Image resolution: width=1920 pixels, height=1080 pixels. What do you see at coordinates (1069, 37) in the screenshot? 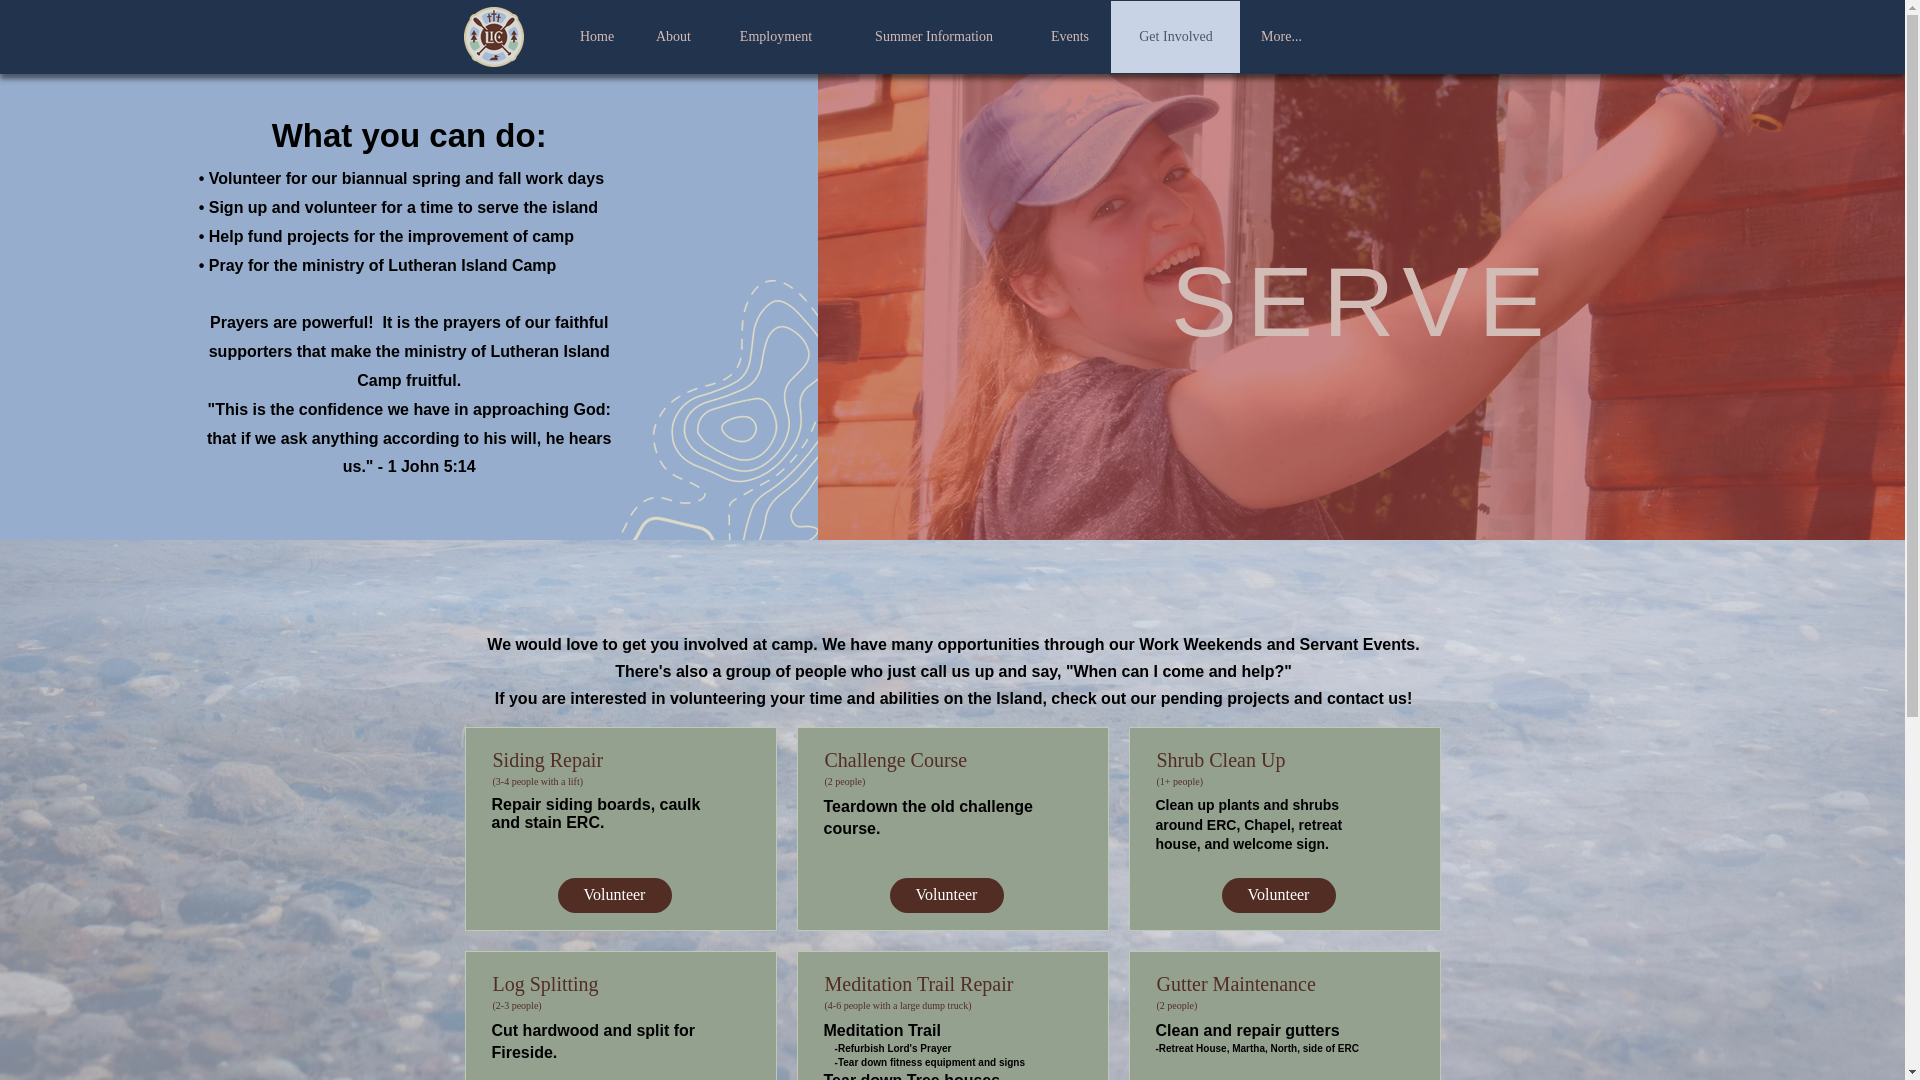
I see `Events` at bounding box center [1069, 37].